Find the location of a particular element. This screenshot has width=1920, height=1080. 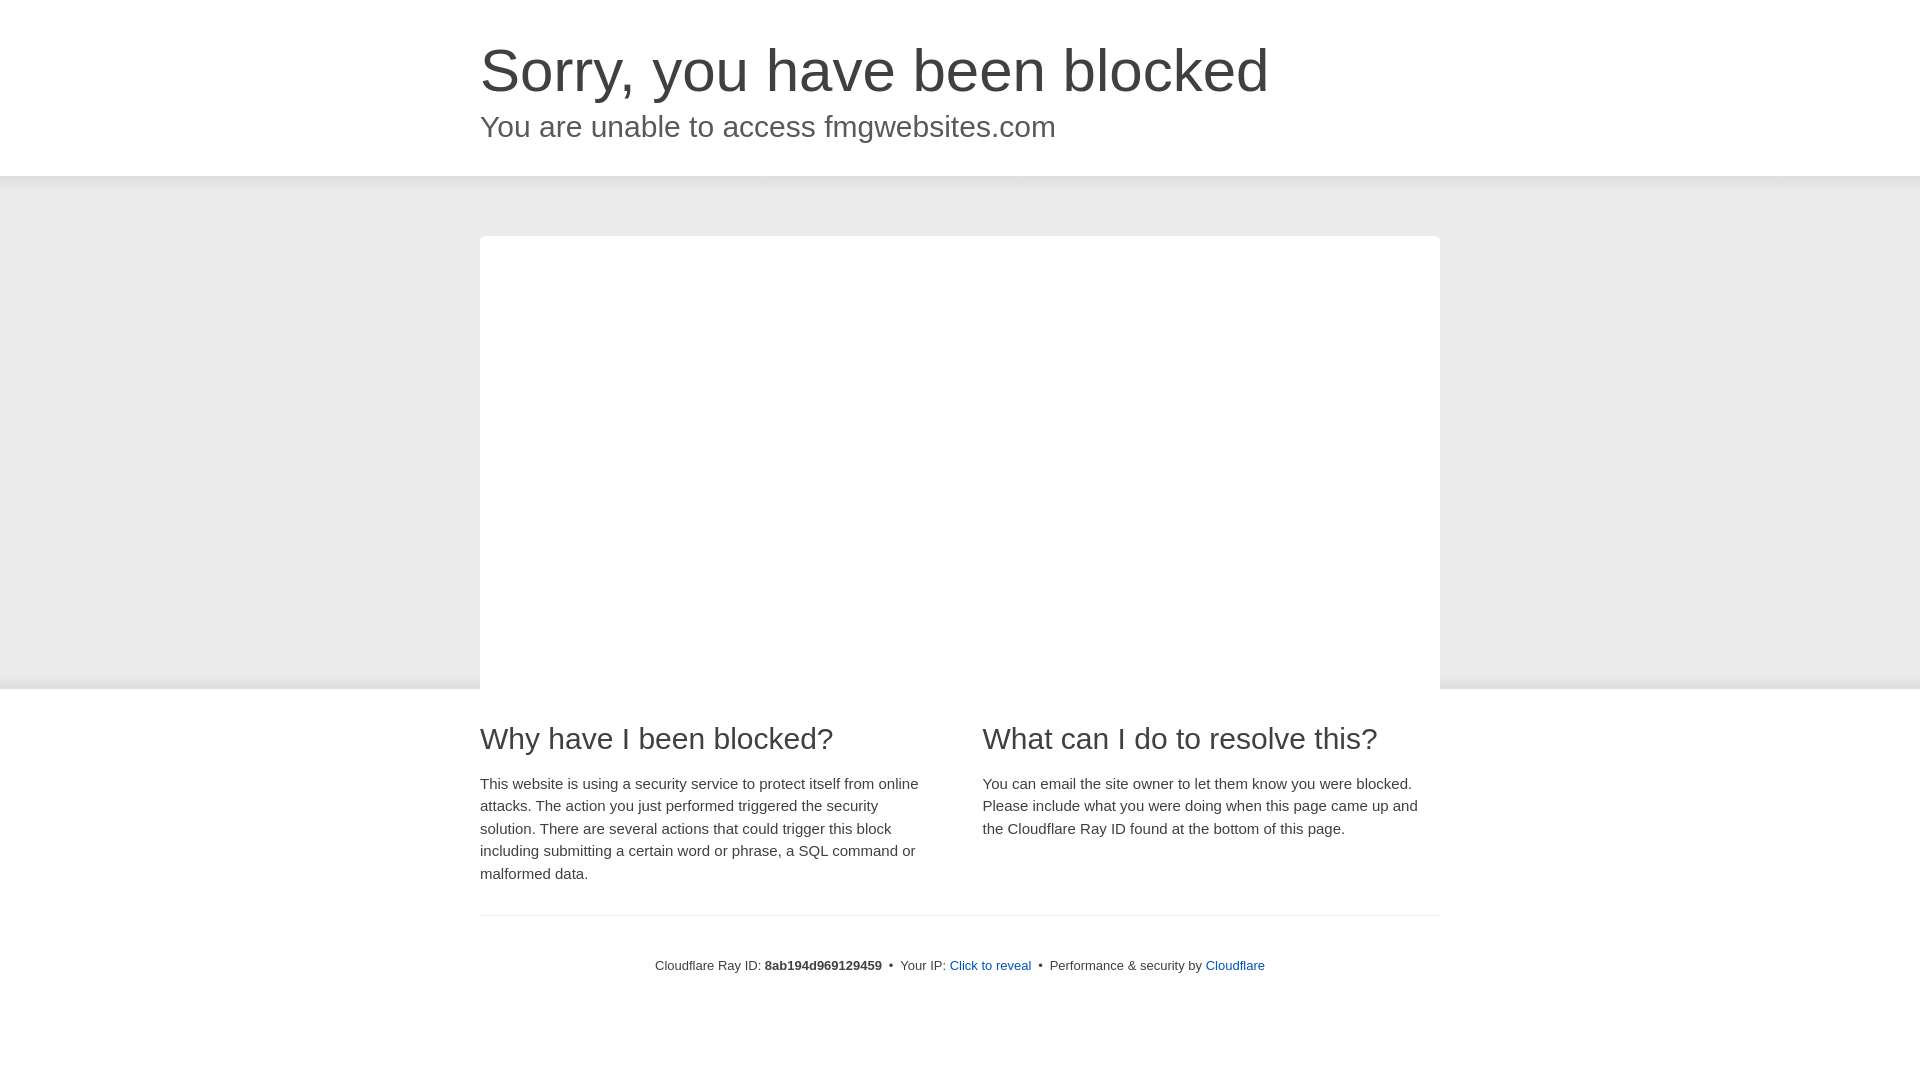

Click to reveal is located at coordinates (991, 966).